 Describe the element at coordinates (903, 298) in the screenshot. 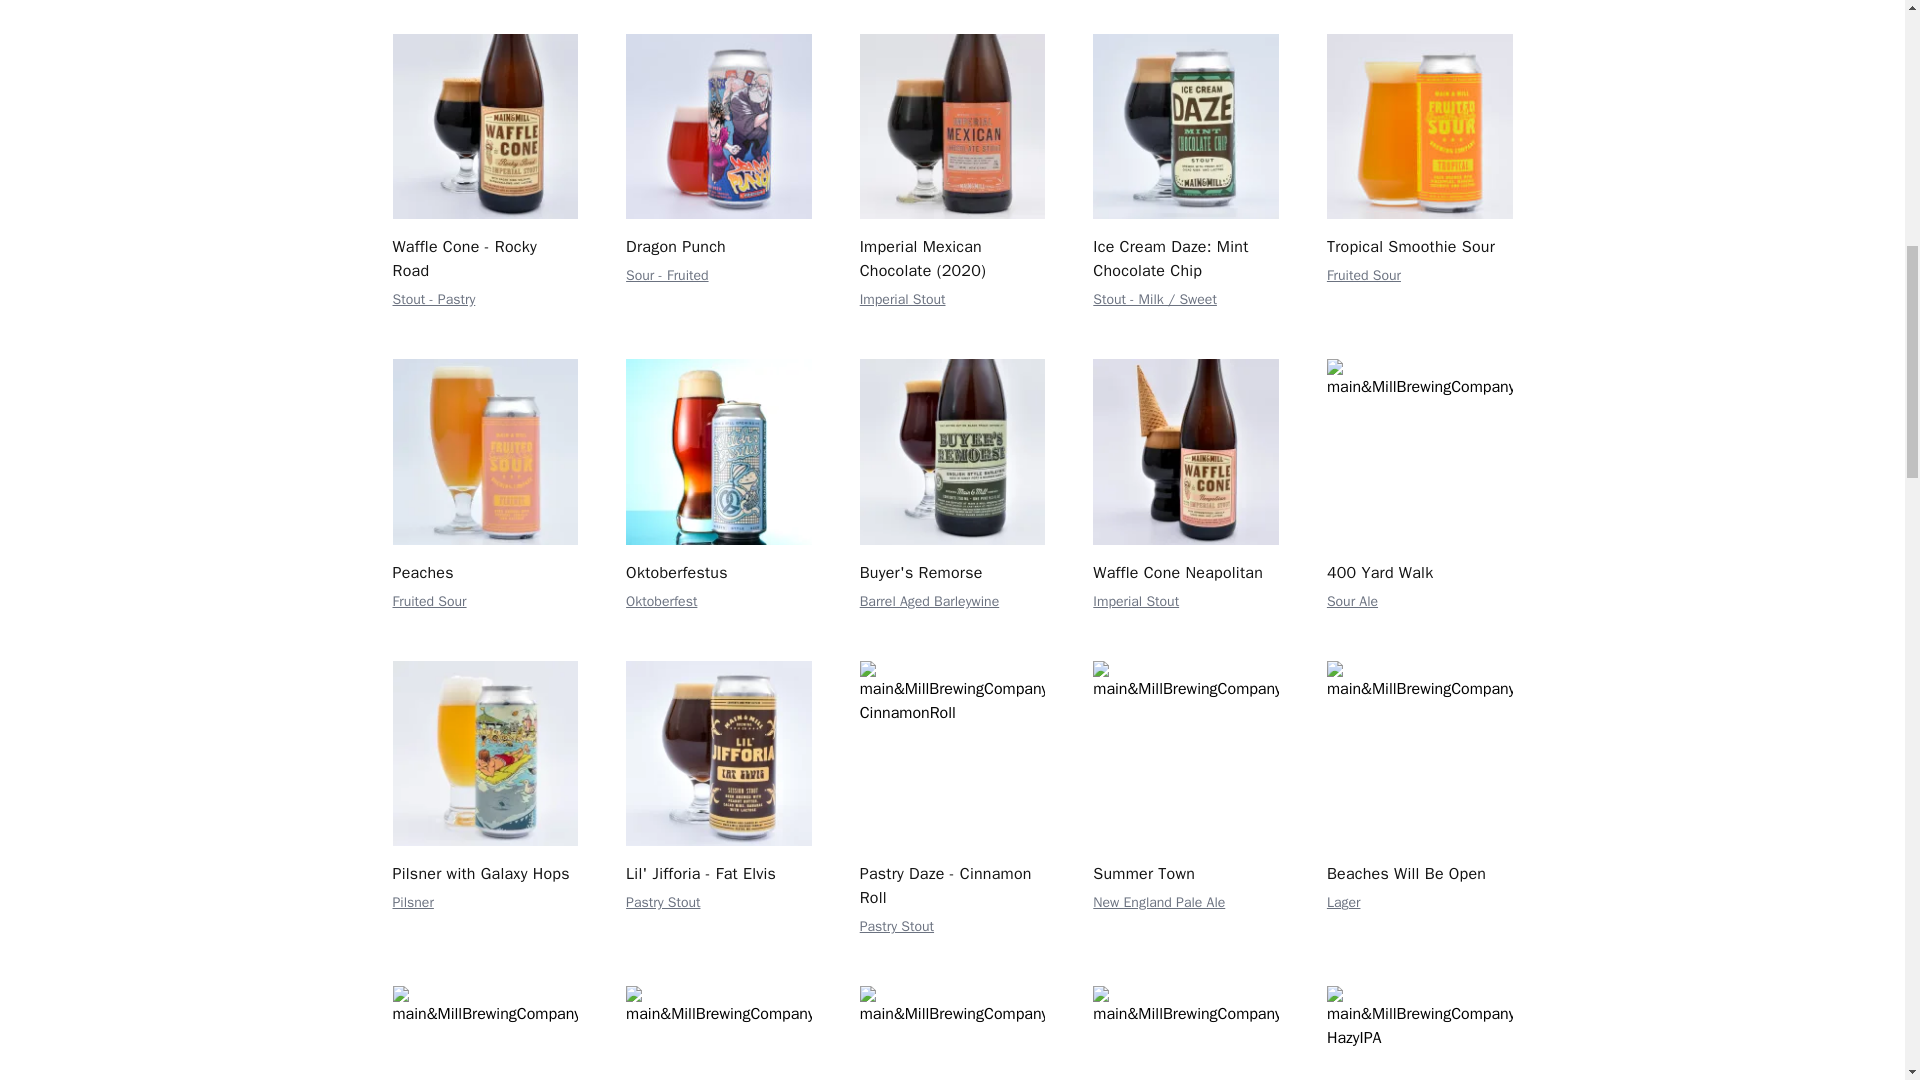

I see `Imperial Stout` at that location.